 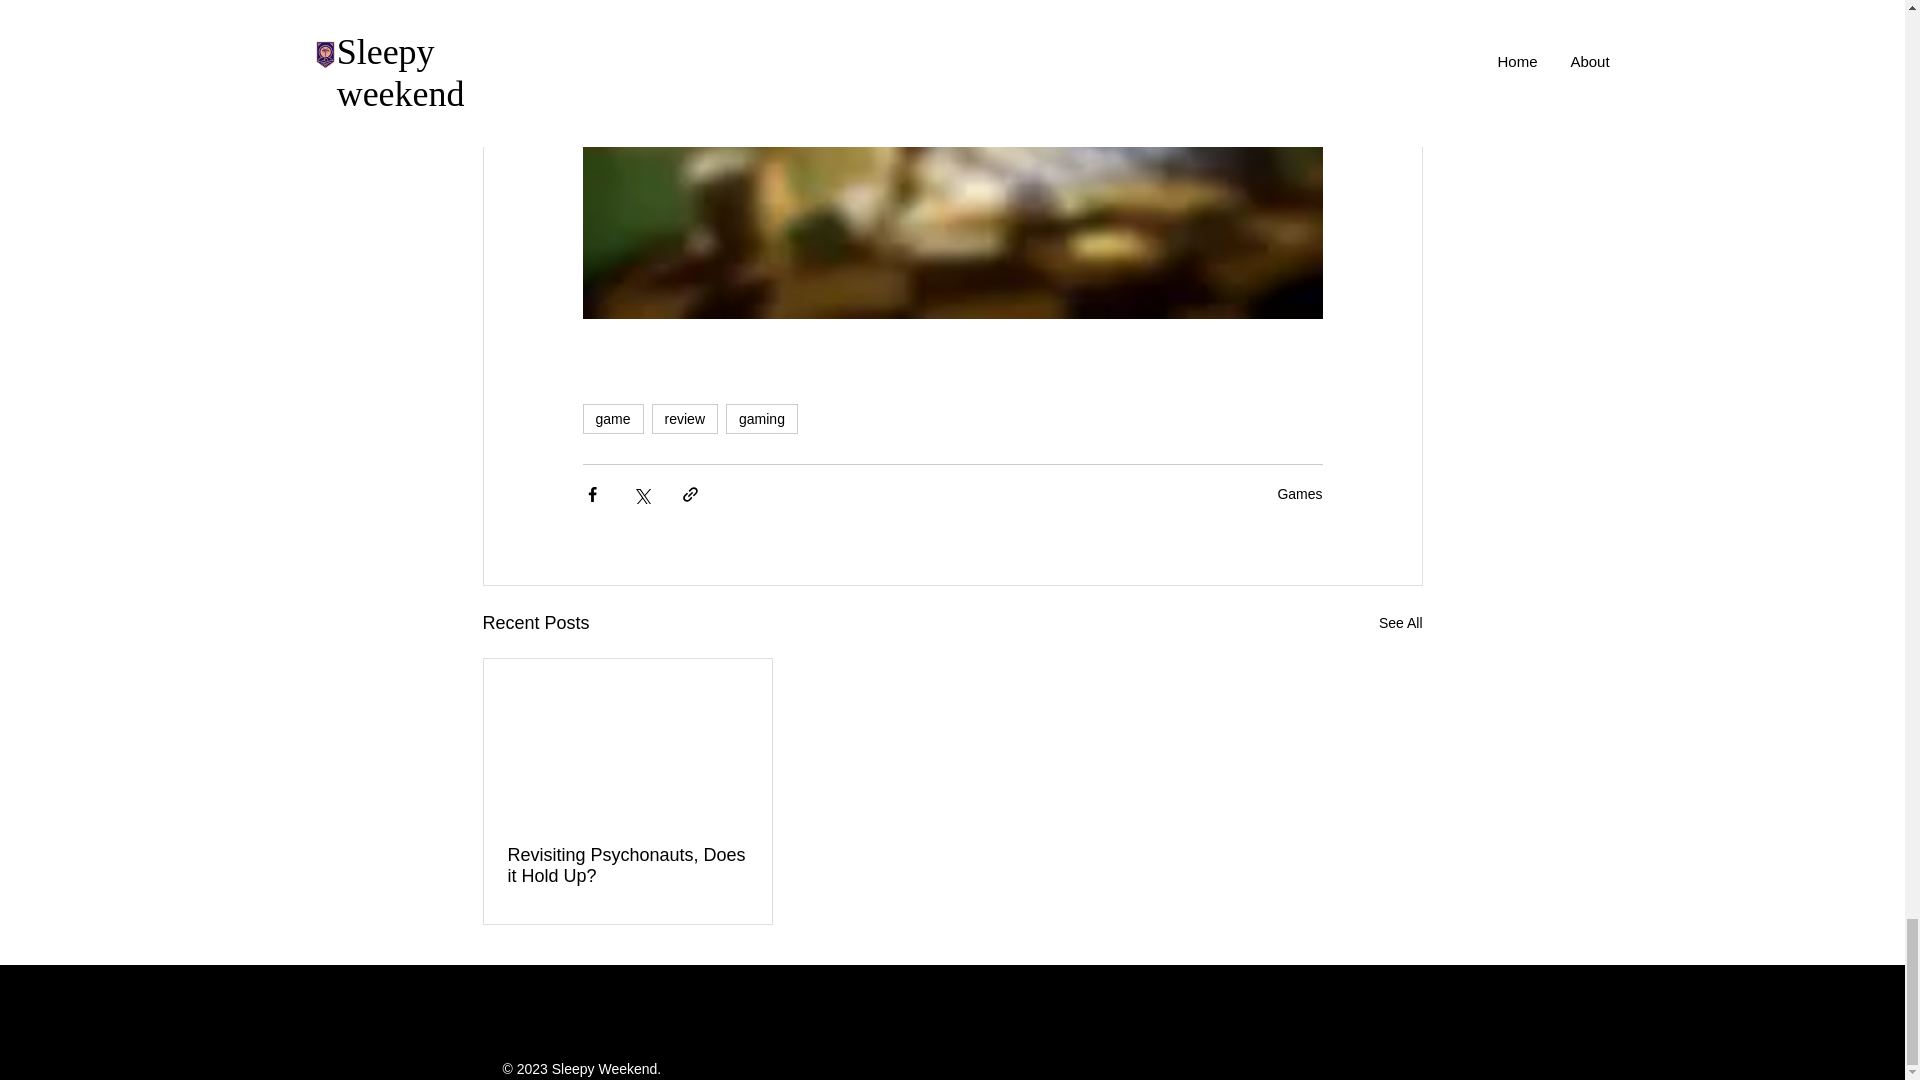 What do you see at coordinates (1400, 624) in the screenshot?
I see `See All` at bounding box center [1400, 624].